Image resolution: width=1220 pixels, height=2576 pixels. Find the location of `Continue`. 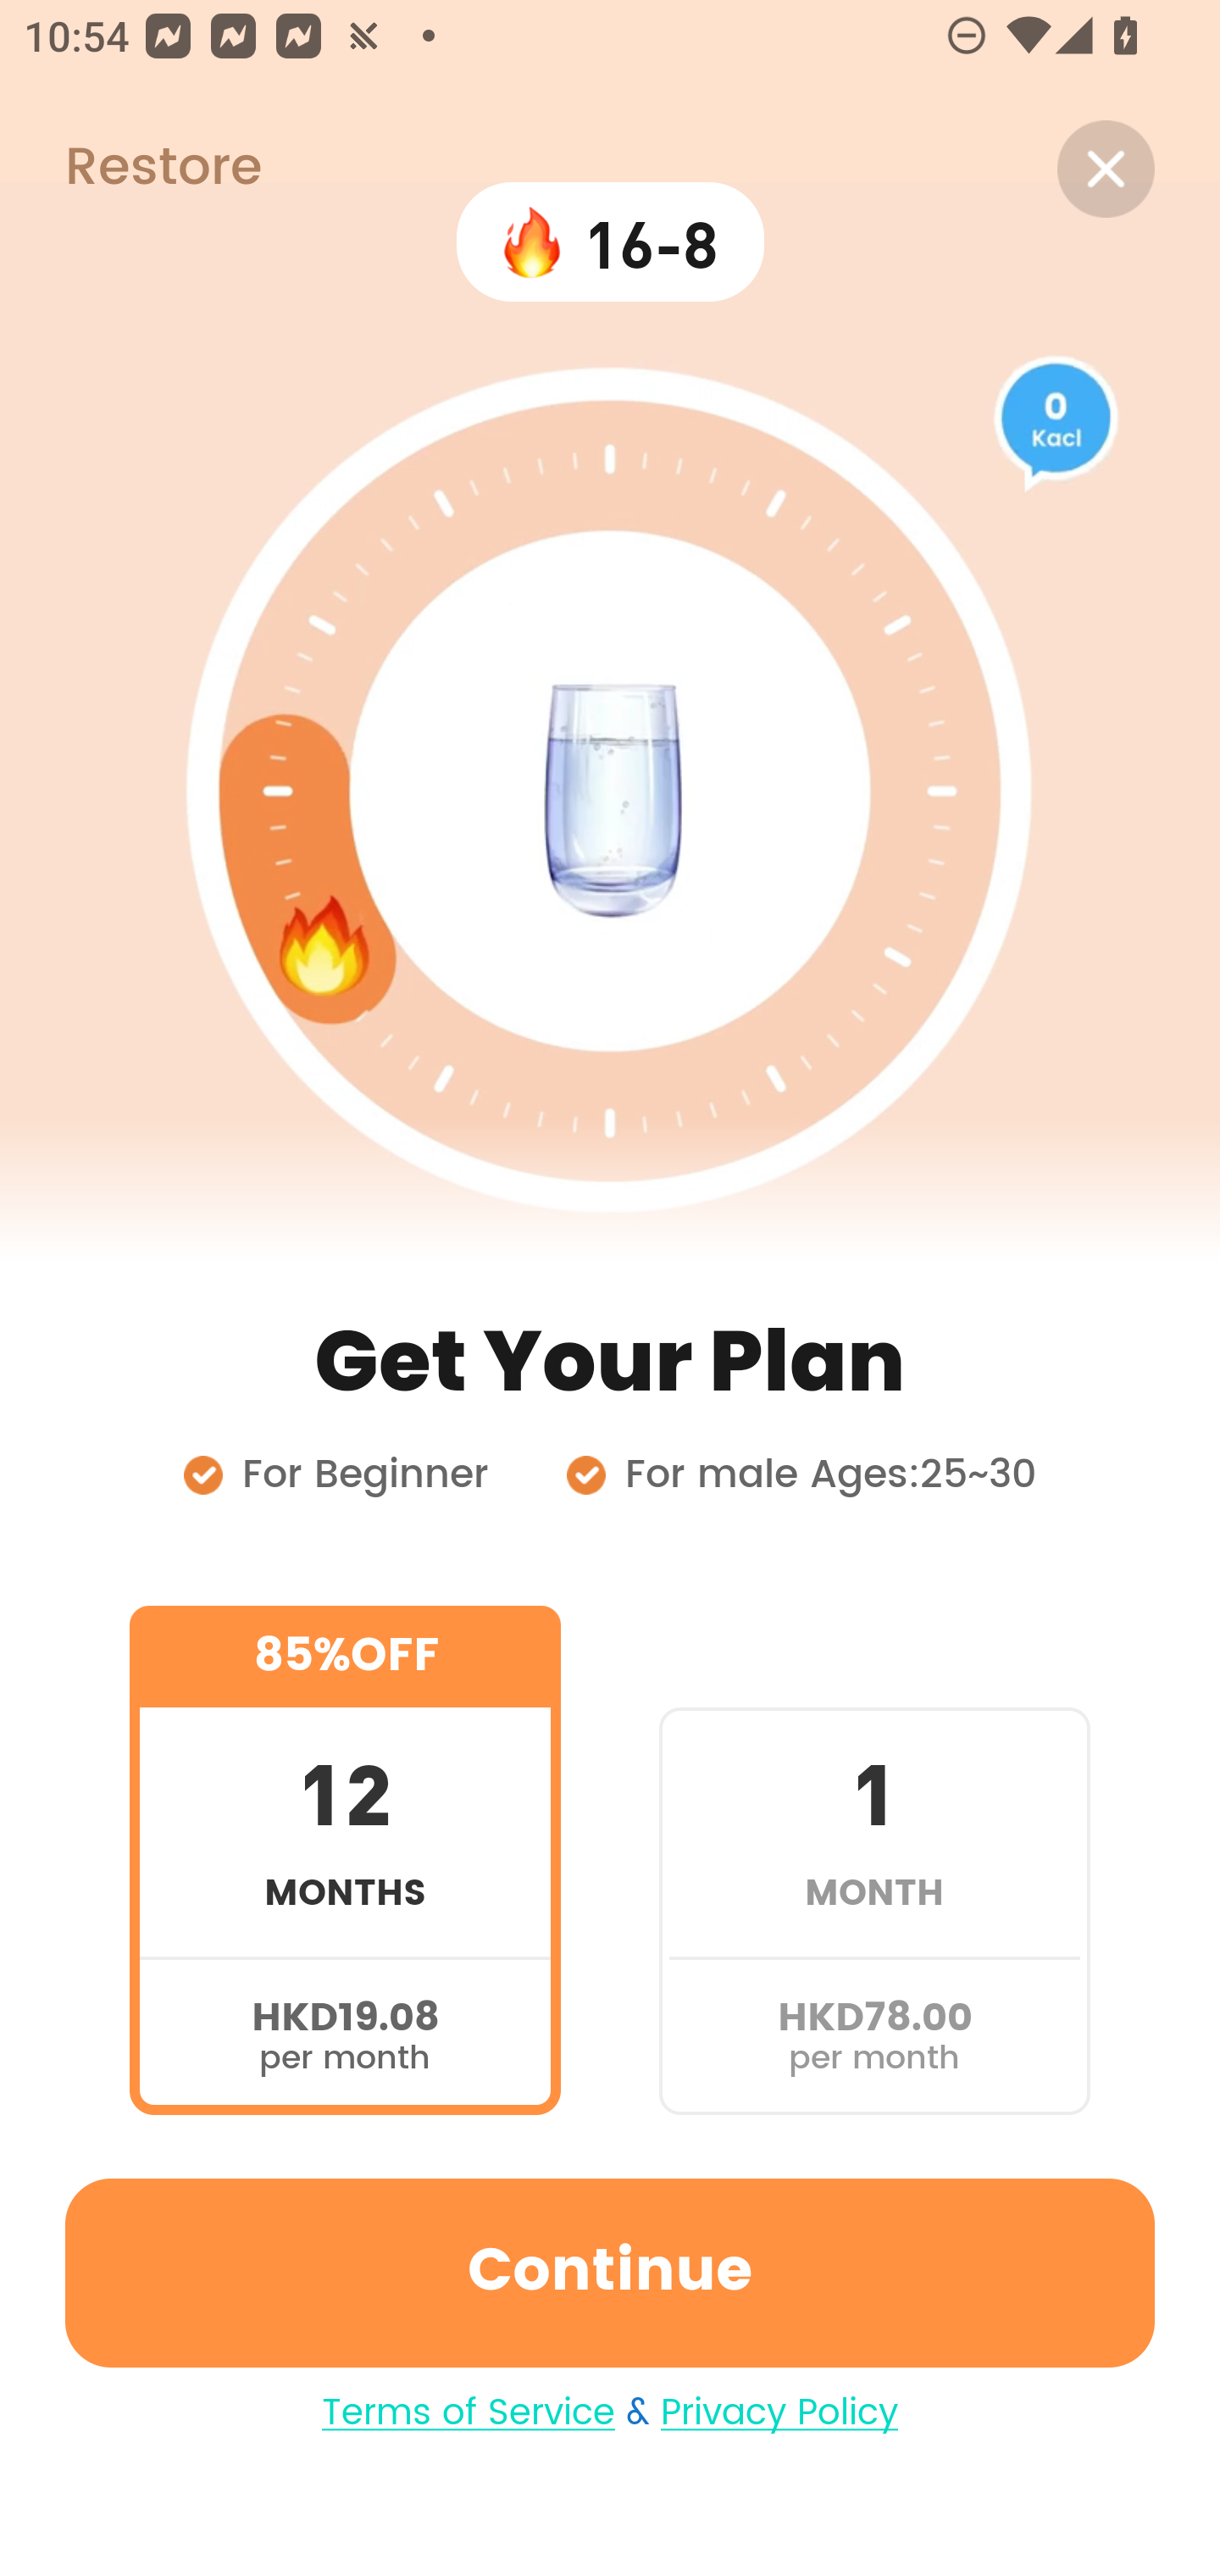

Continue is located at coordinates (610, 2273).